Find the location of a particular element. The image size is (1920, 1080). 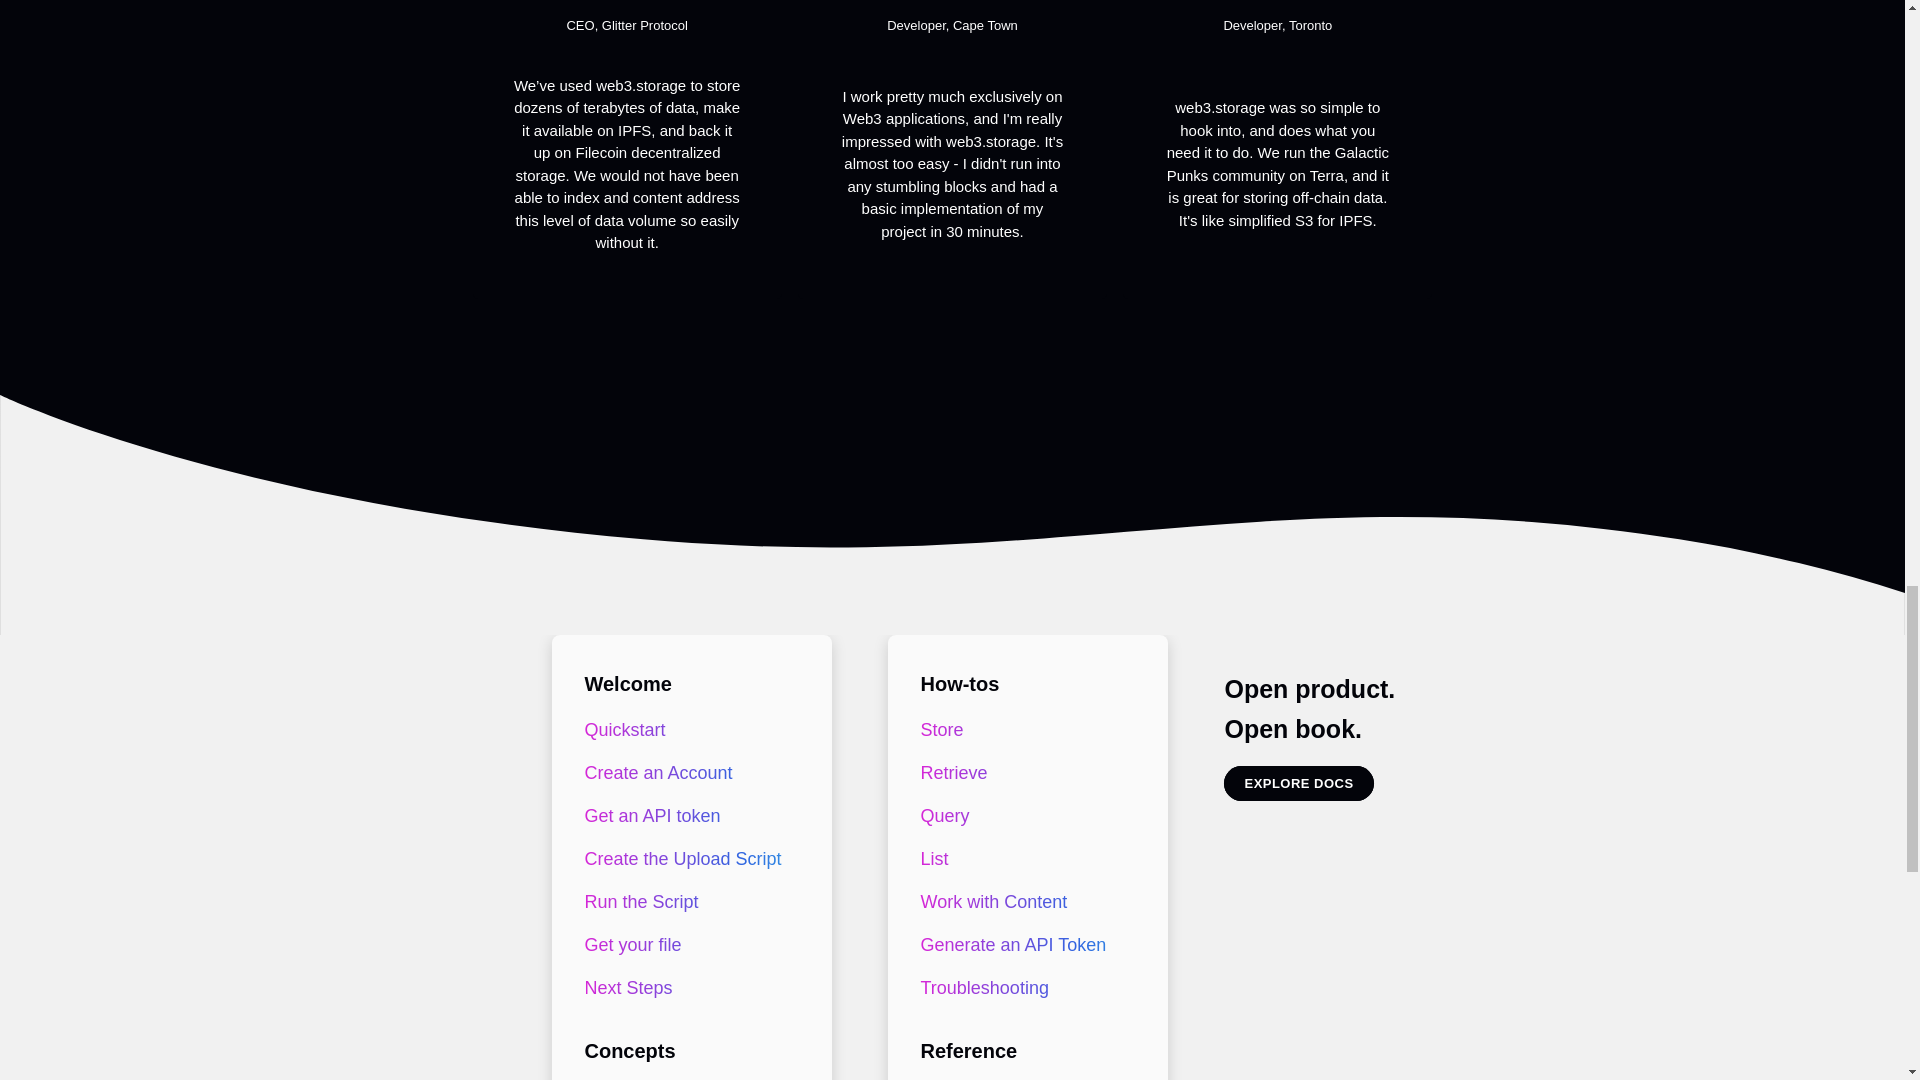

Run the Script is located at coordinates (687, 902).